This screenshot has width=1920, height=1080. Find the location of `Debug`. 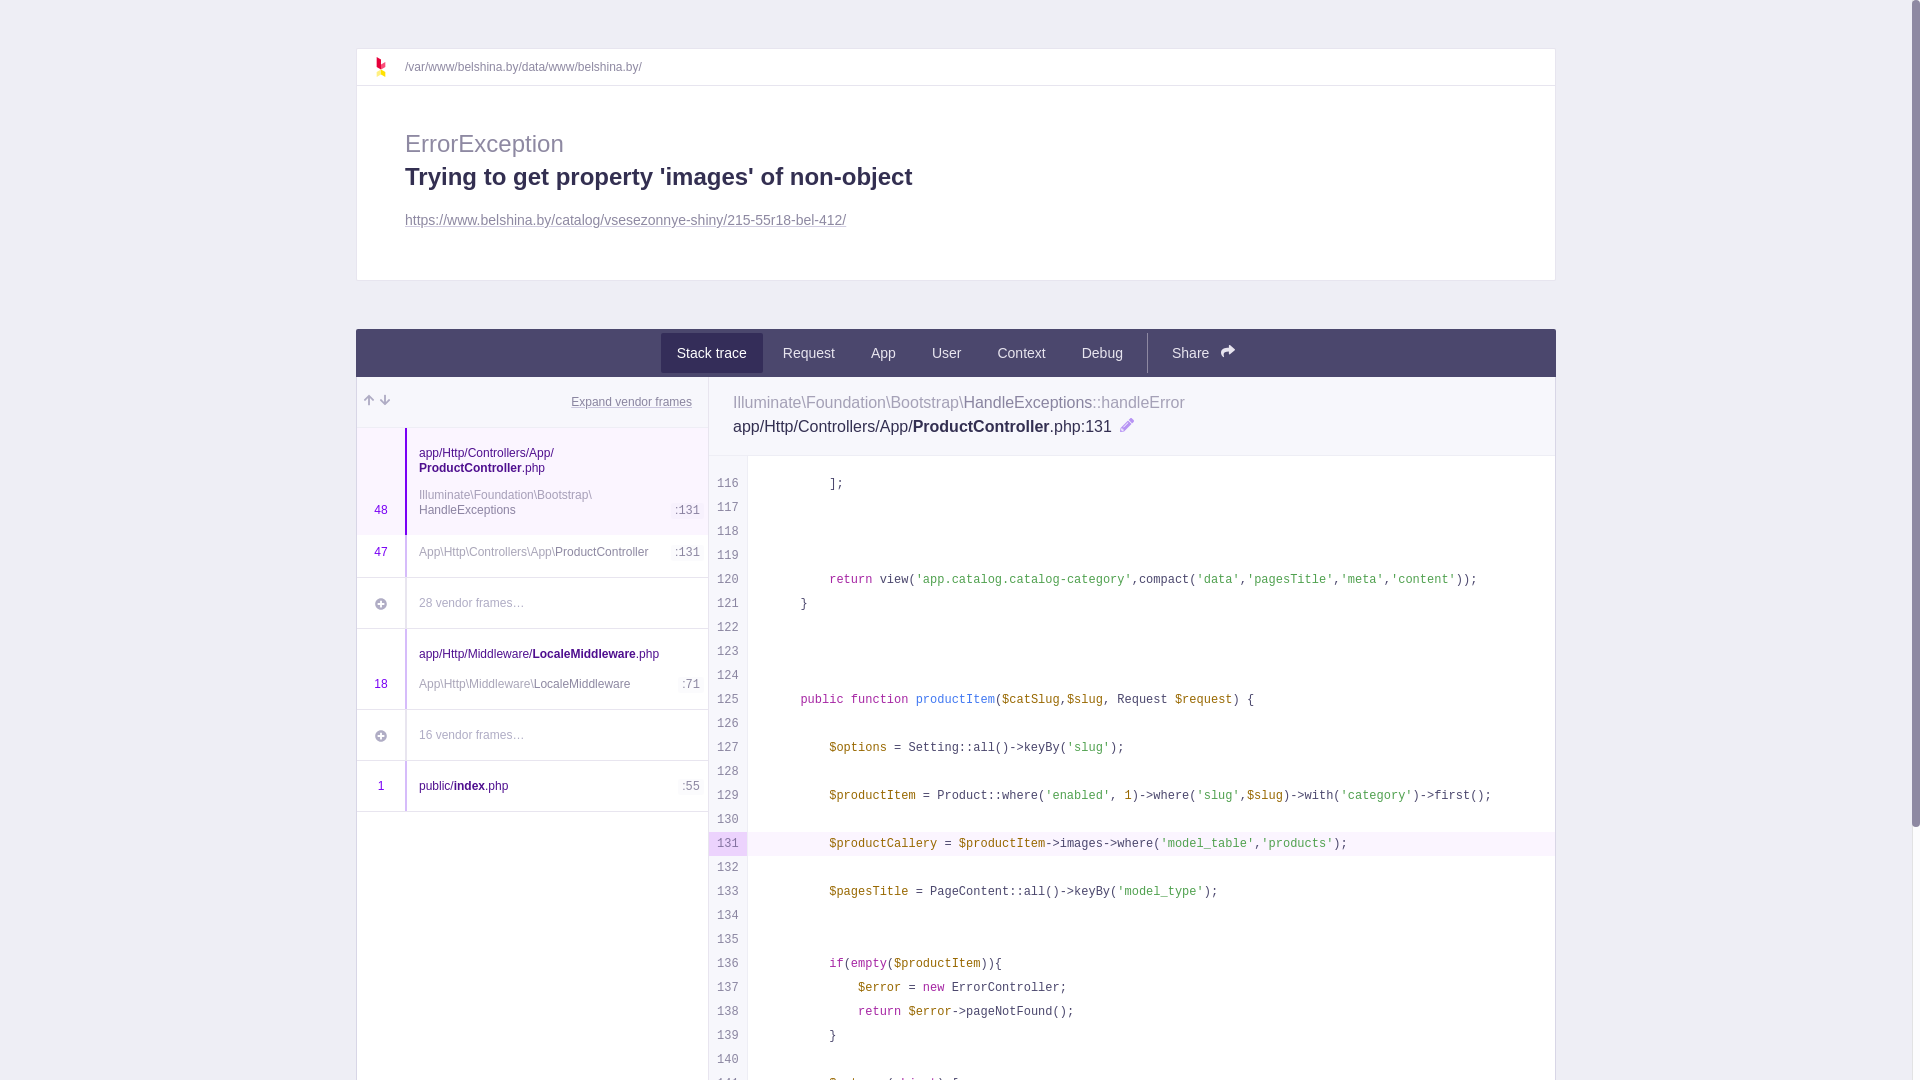

Debug is located at coordinates (1102, 353).